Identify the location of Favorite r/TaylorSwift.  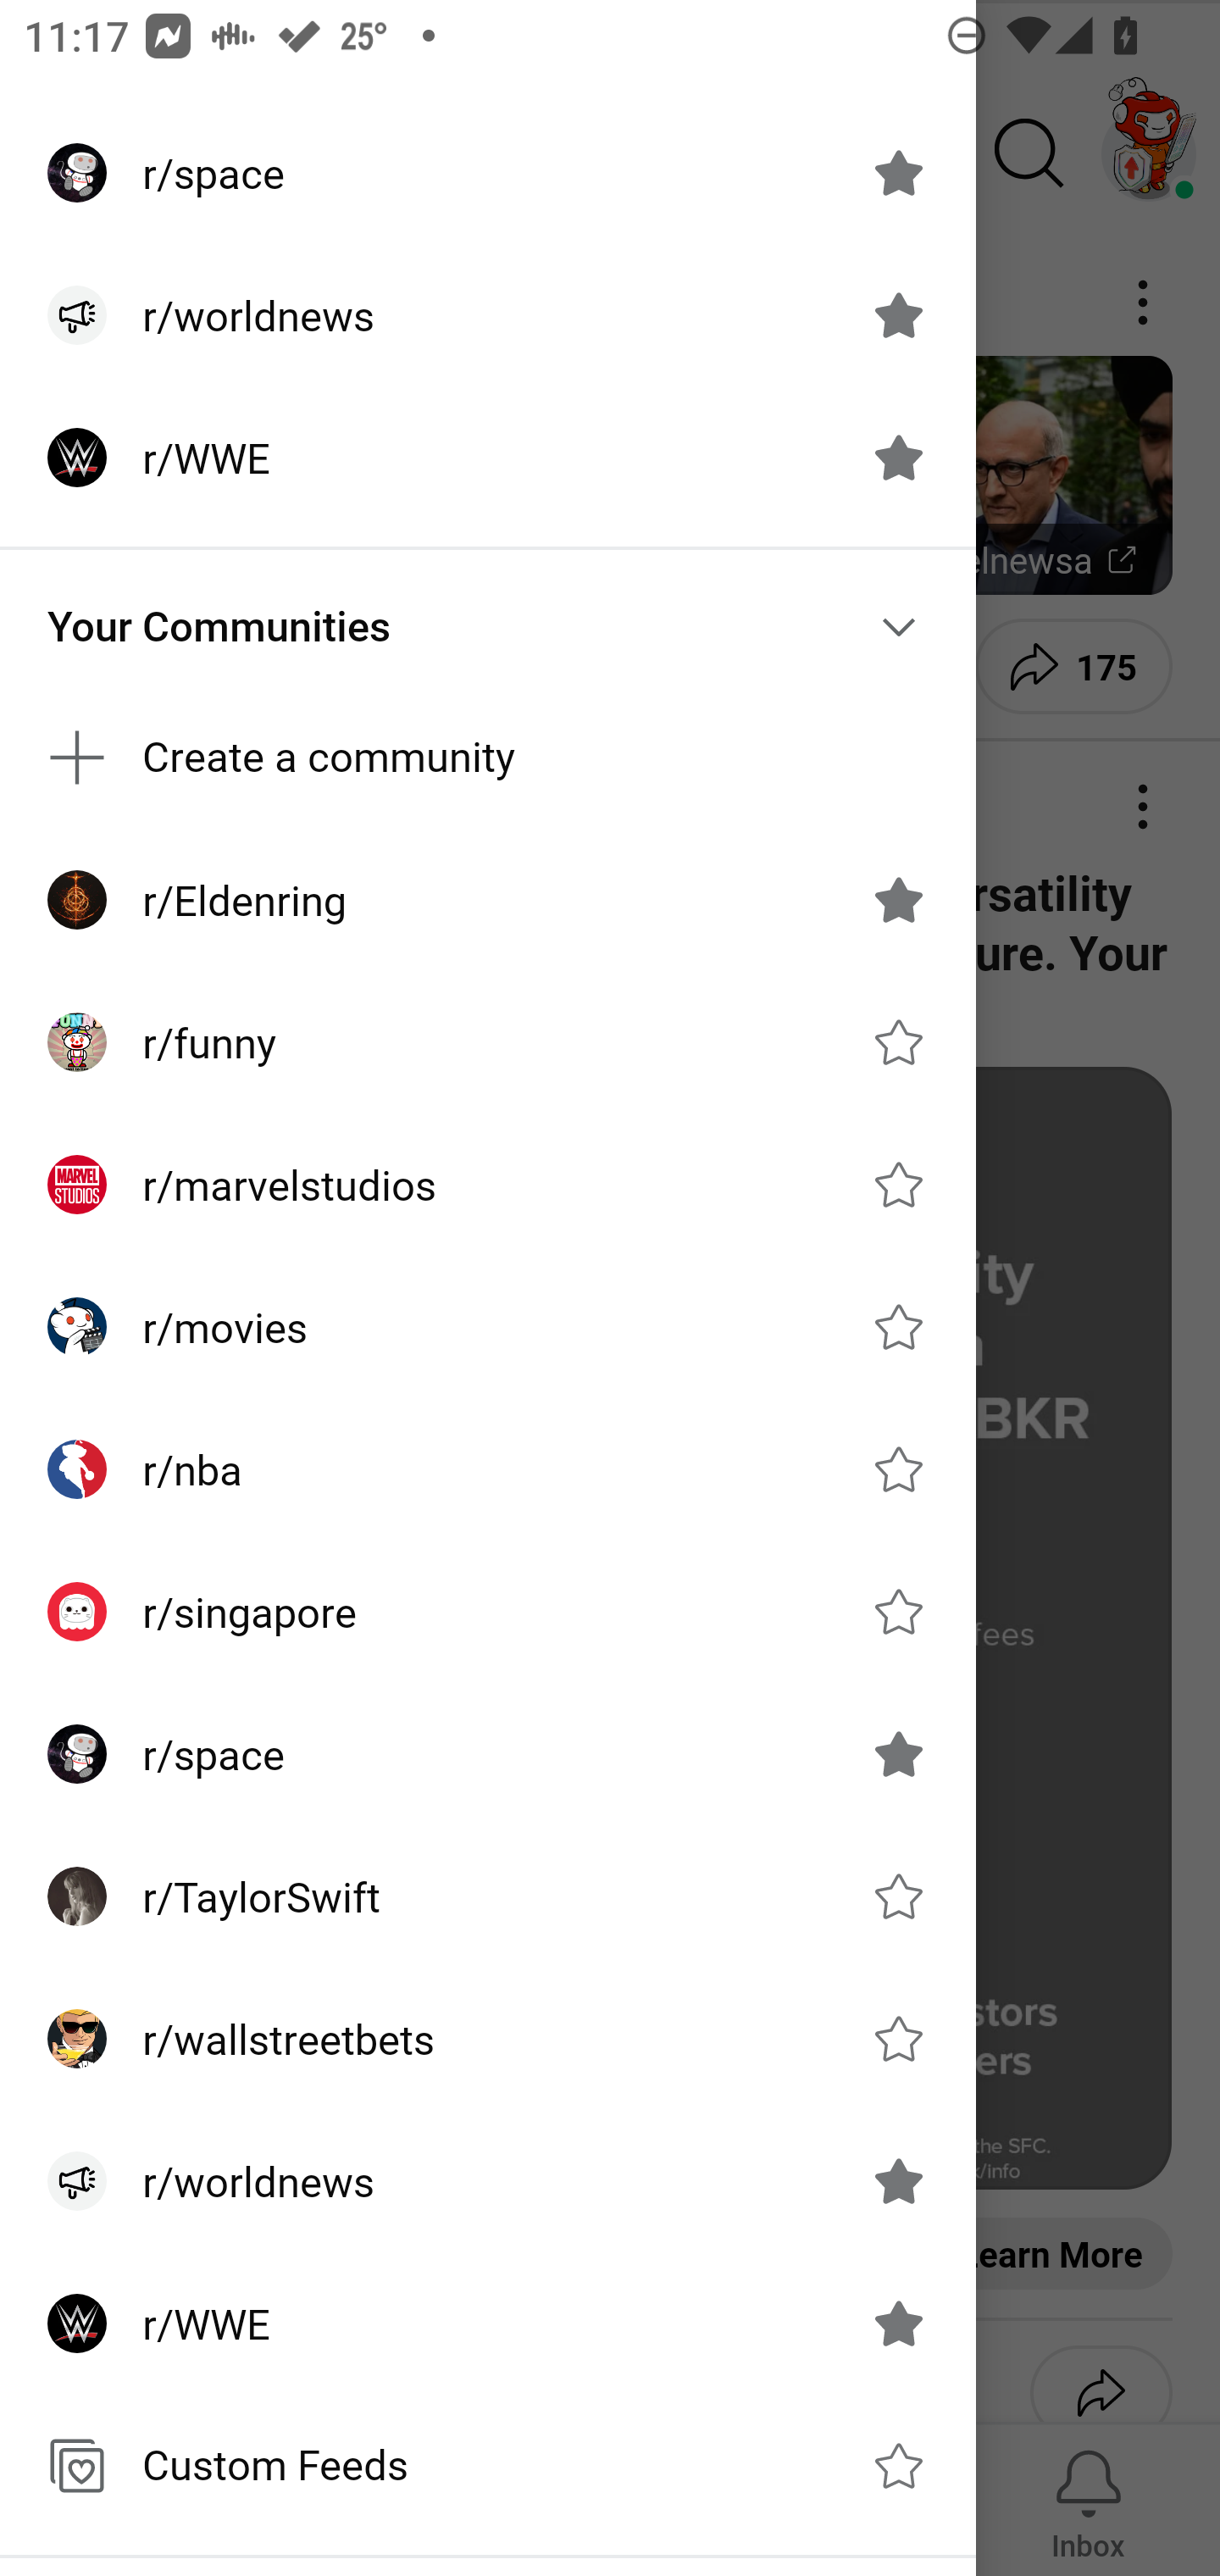
(898, 1896).